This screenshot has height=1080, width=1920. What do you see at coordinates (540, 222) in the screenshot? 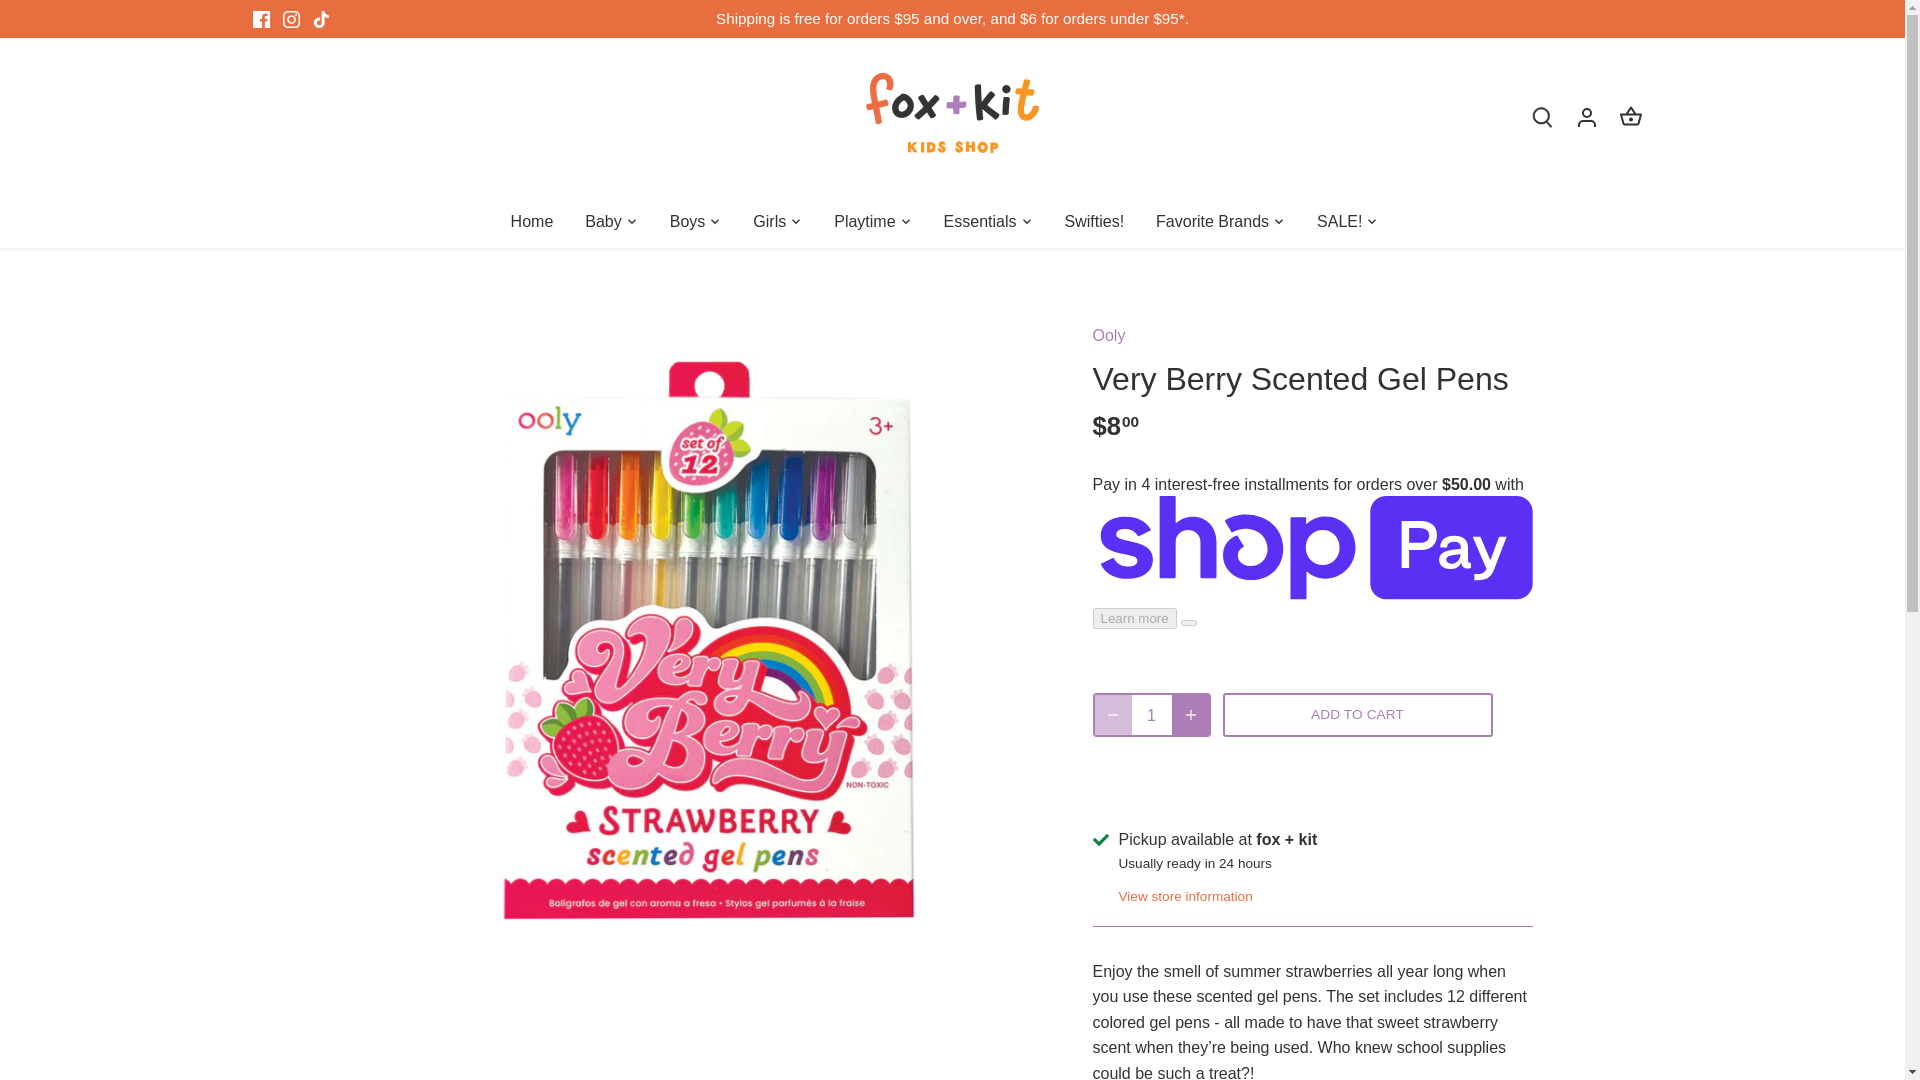
I see `Home` at bounding box center [540, 222].